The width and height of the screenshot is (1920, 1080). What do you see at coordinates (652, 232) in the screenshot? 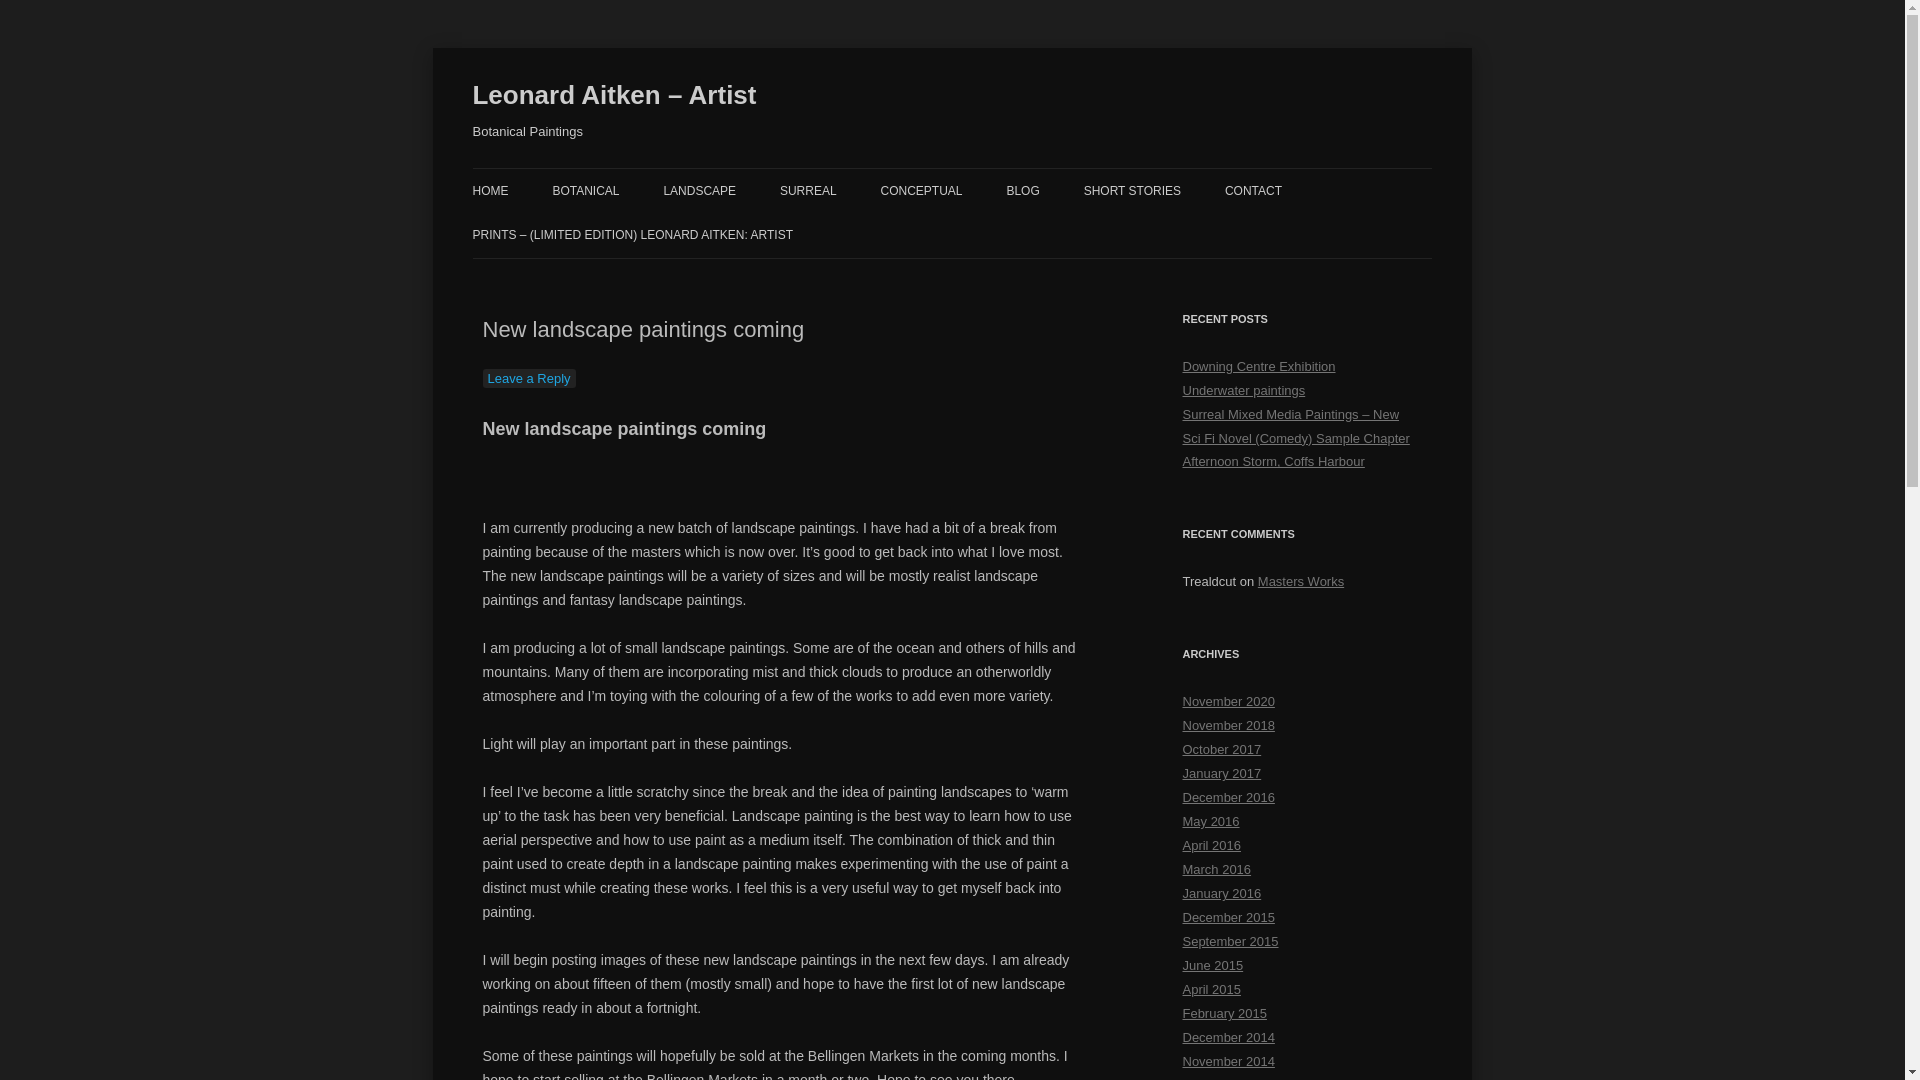
I see `BOTANICAL PAINTINGS` at bounding box center [652, 232].